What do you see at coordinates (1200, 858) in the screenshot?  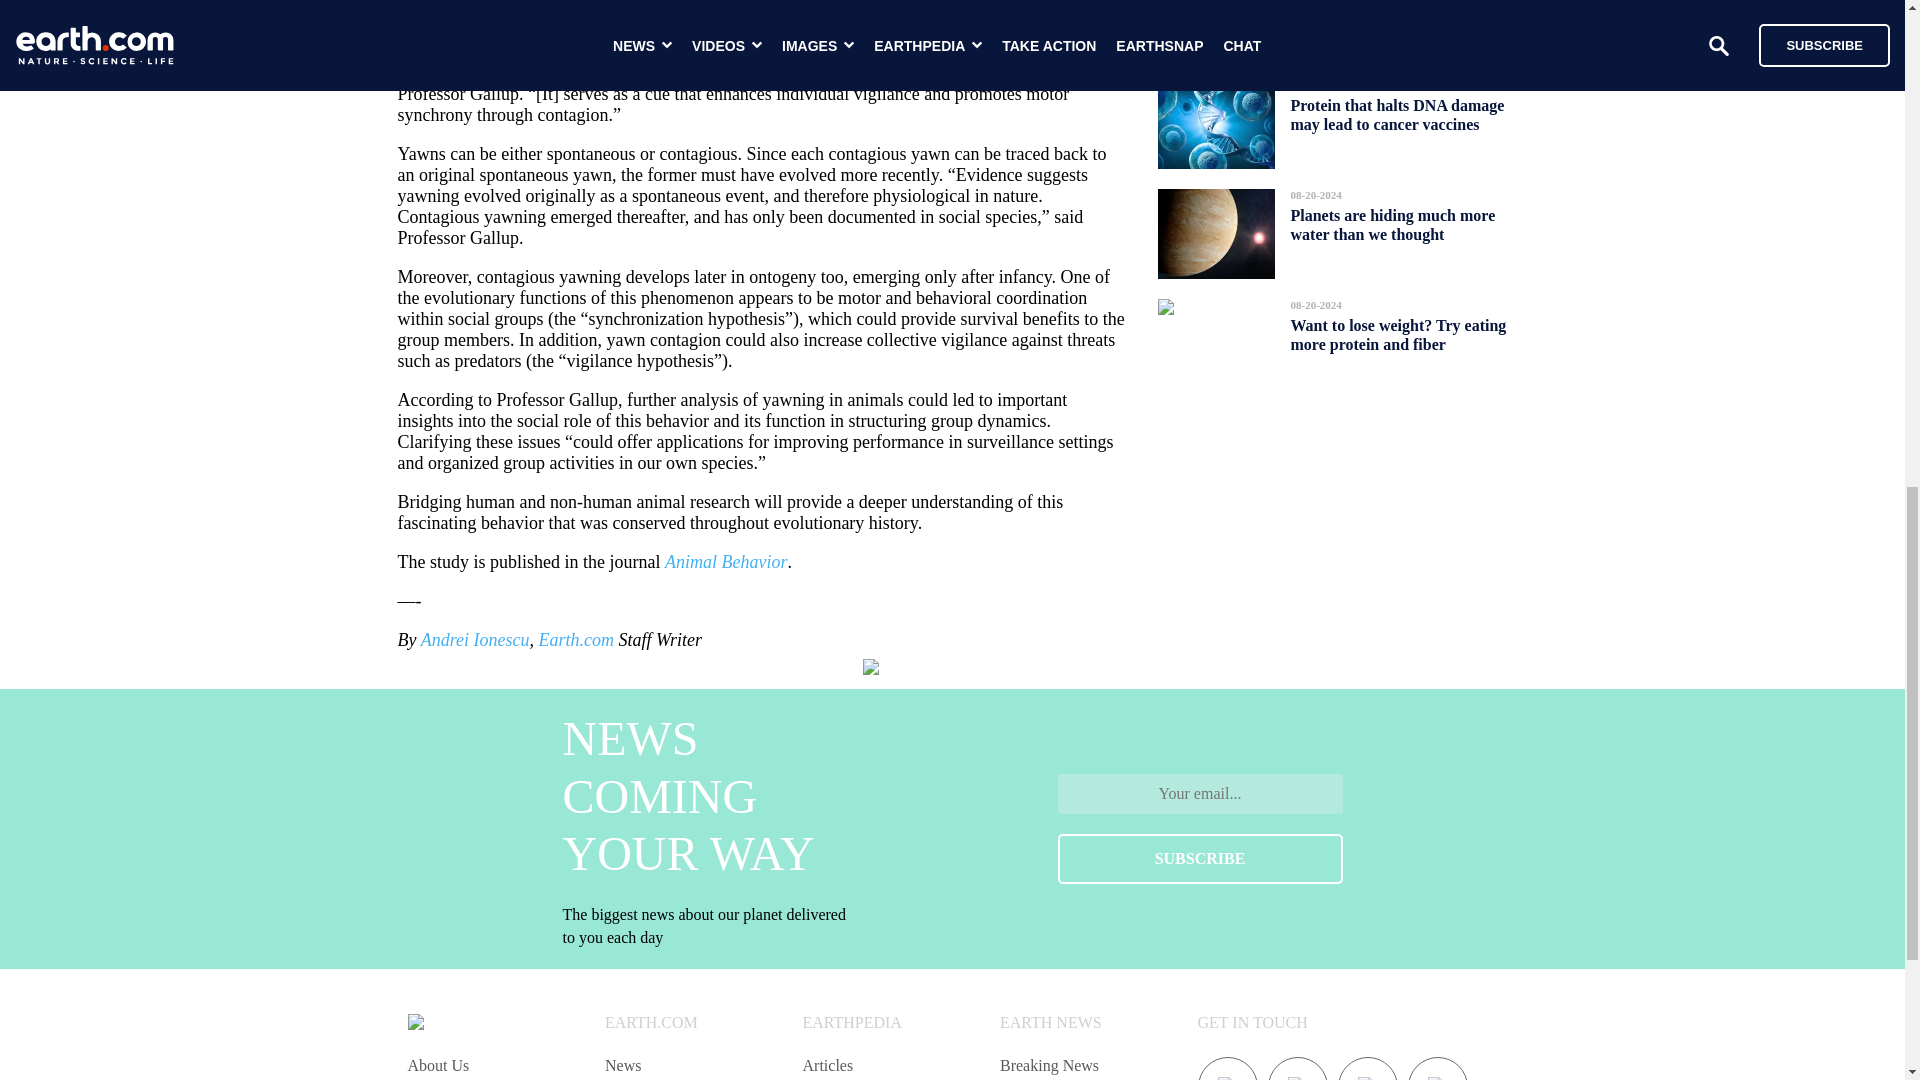 I see `SUBSCRIBE` at bounding box center [1200, 858].